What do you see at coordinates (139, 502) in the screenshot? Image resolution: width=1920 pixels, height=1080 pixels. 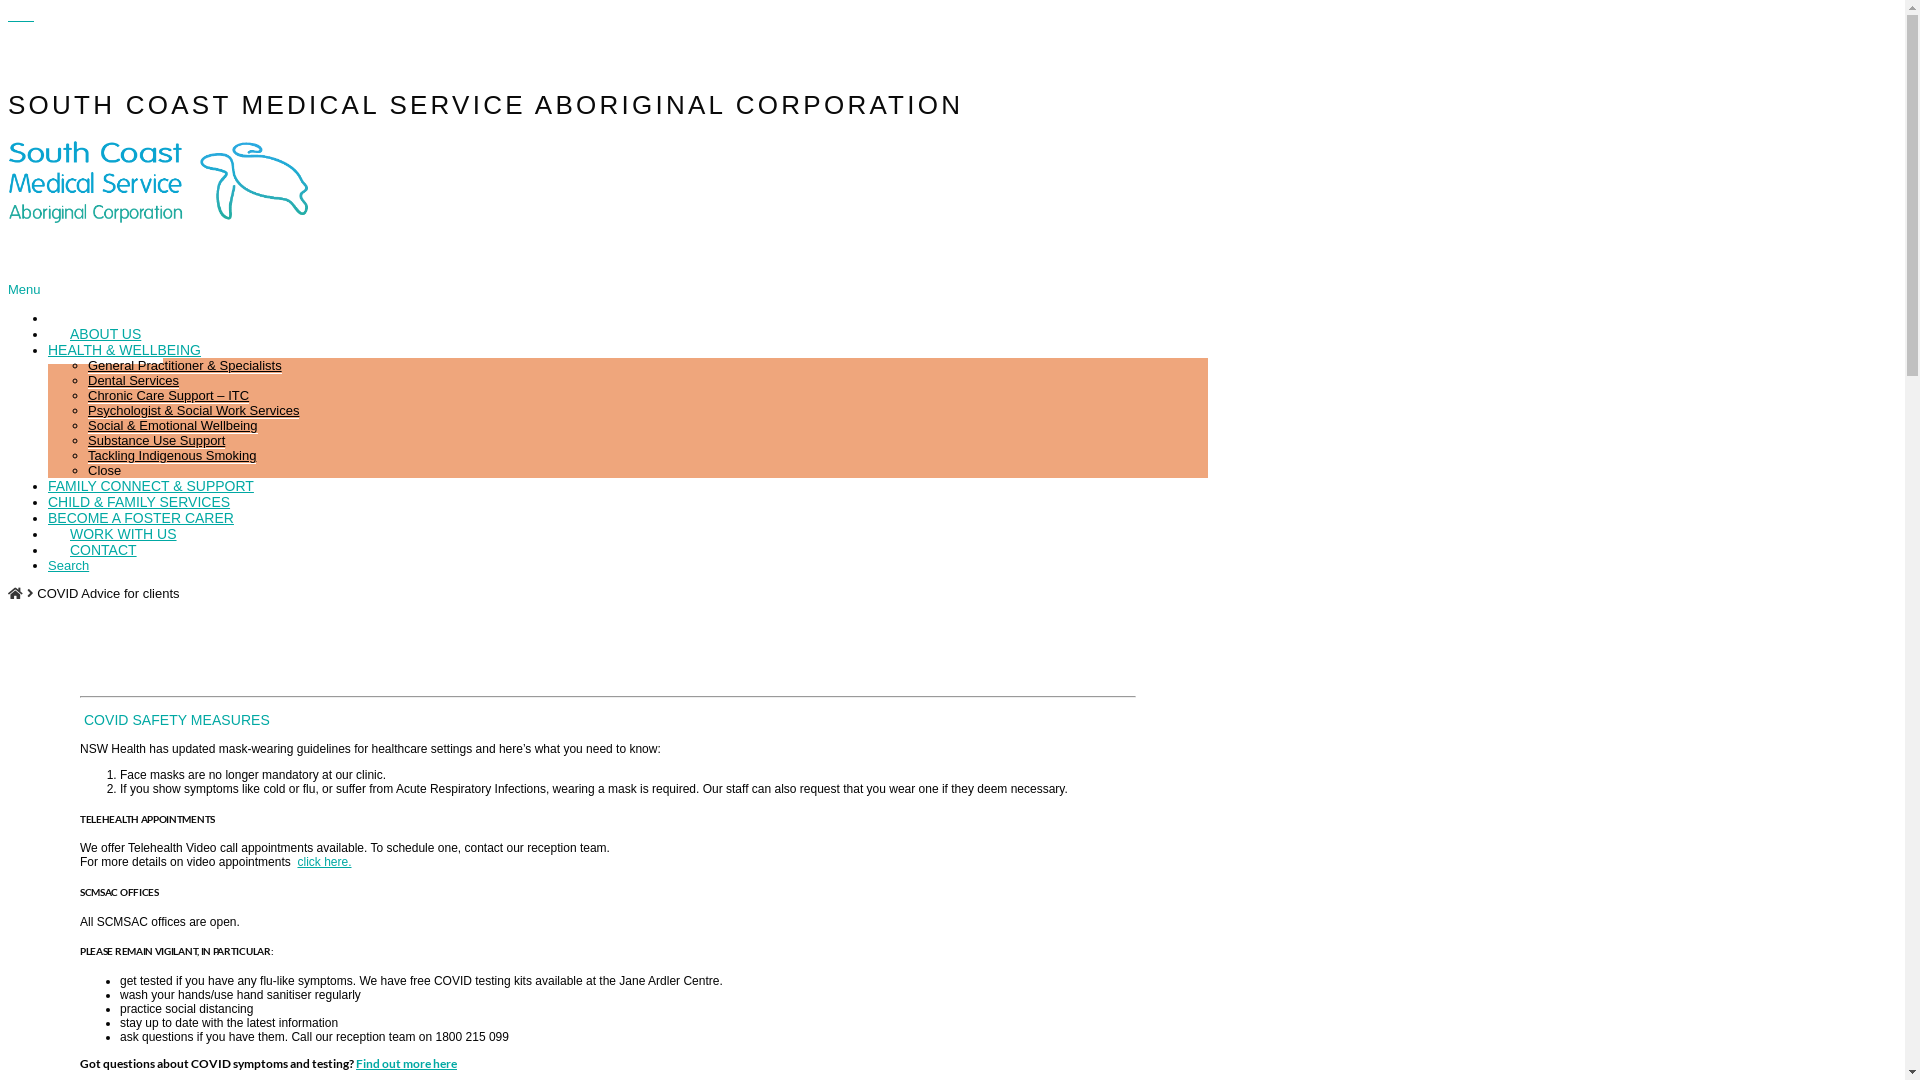 I see `CHILD & FAMILY SERVICES` at bounding box center [139, 502].